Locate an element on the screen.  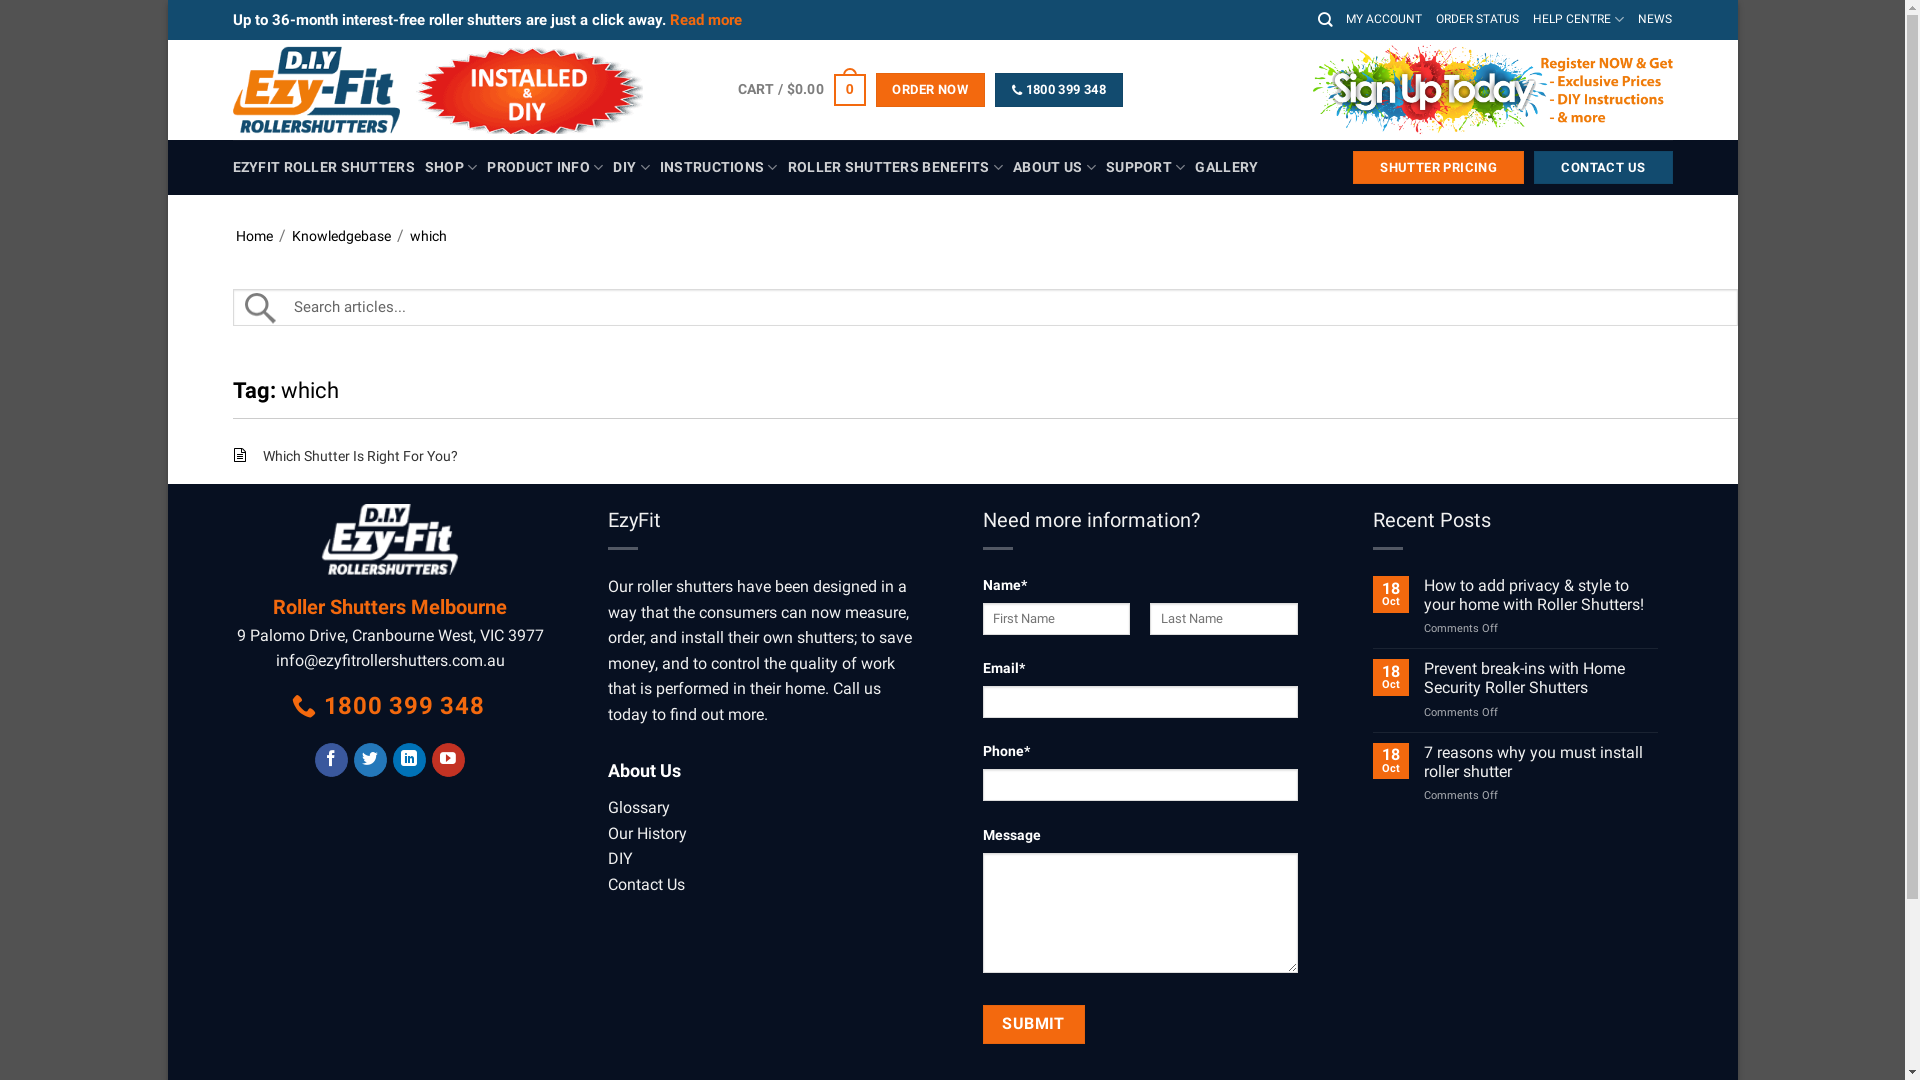
Follow on LinkedIn is located at coordinates (410, 760).